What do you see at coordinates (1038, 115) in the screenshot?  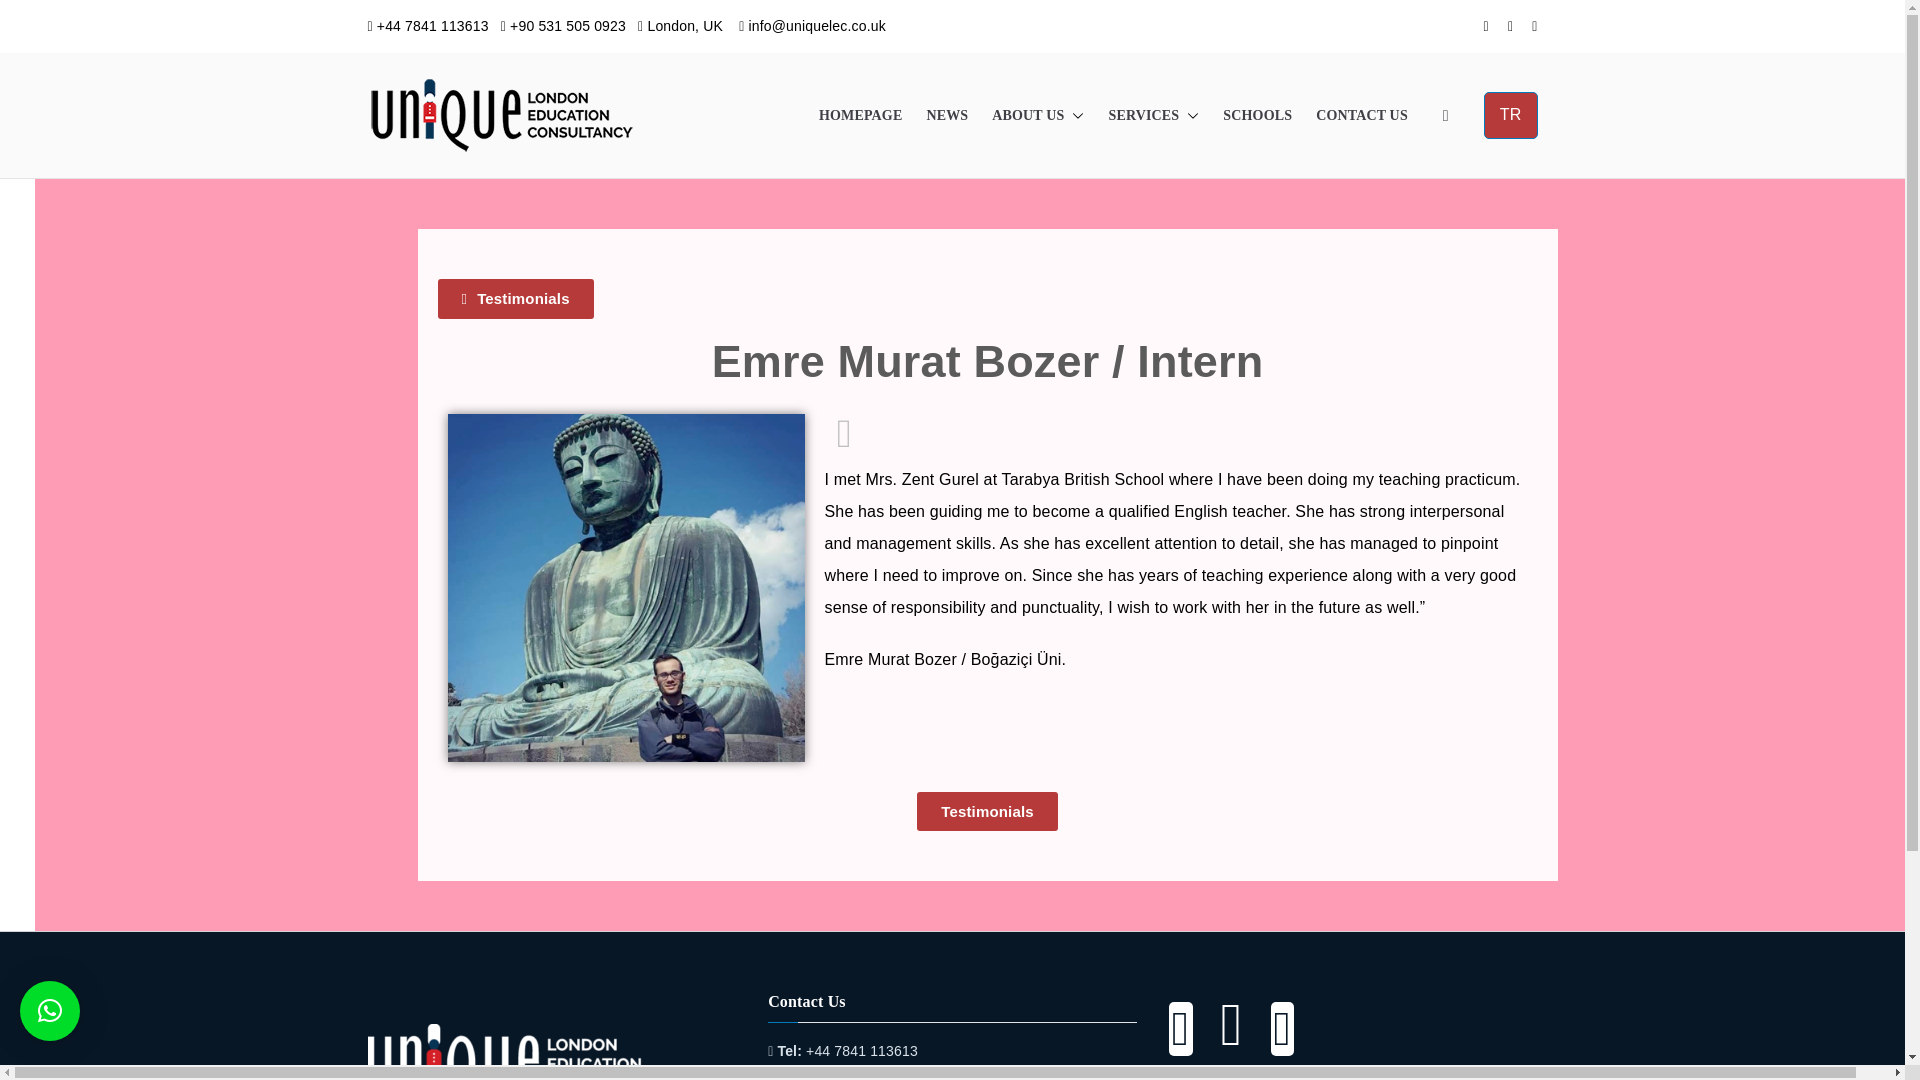 I see `ABOUT US` at bounding box center [1038, 115].